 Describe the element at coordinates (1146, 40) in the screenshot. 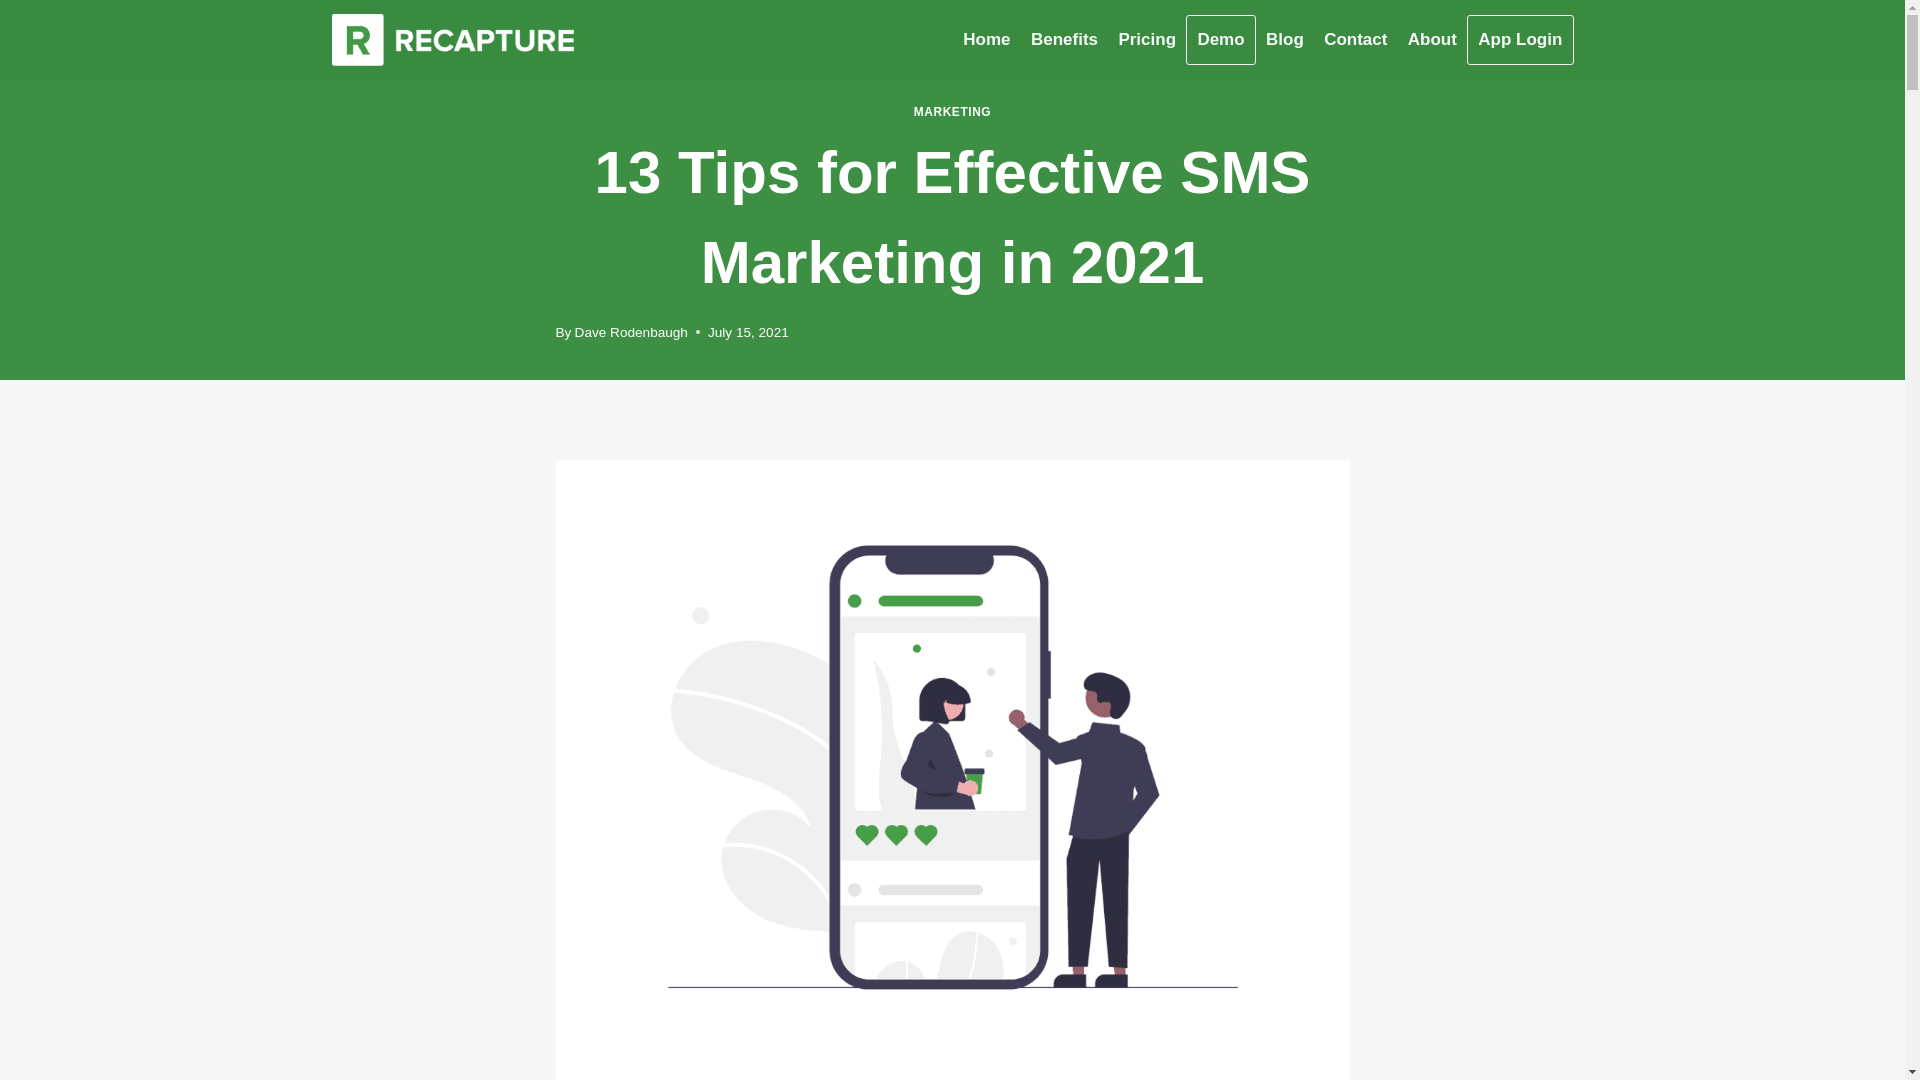

I see `Pricing` at that location.